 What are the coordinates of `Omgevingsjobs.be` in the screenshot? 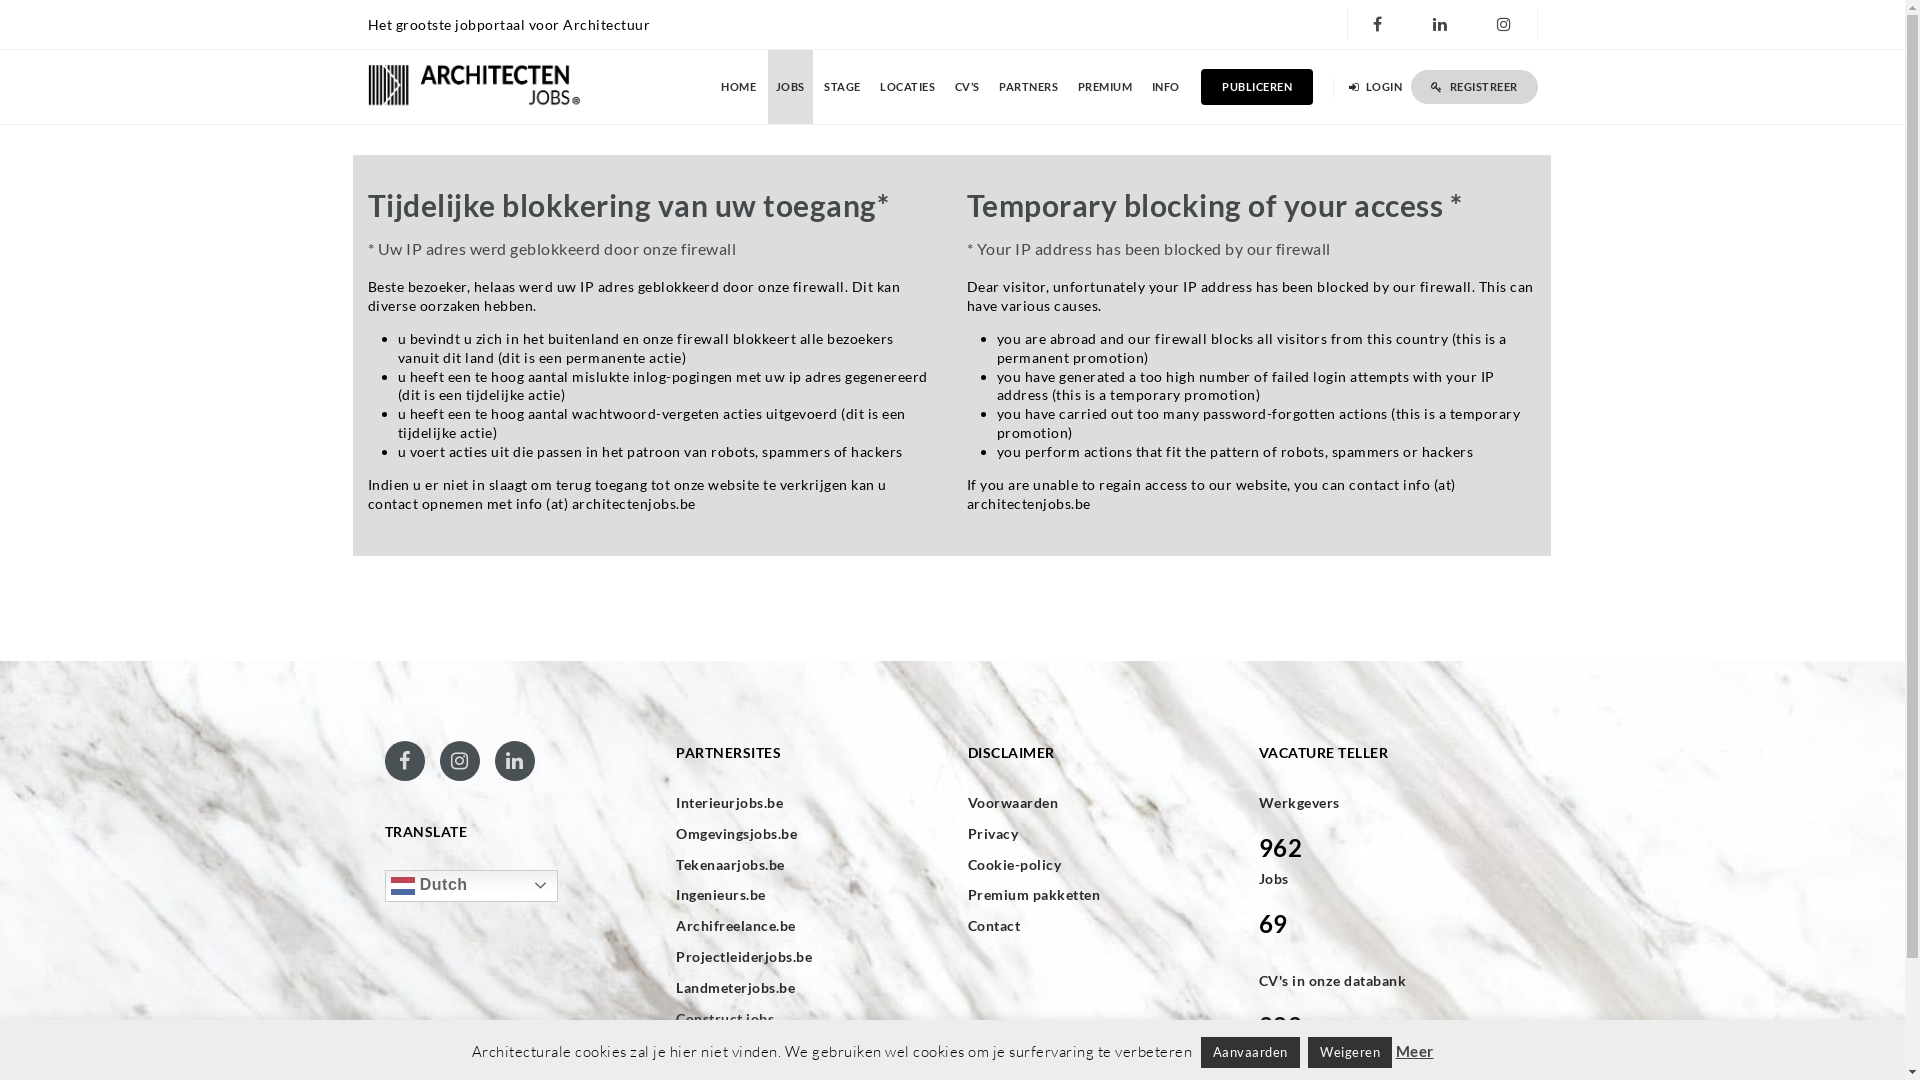 It's located at (806, 834).